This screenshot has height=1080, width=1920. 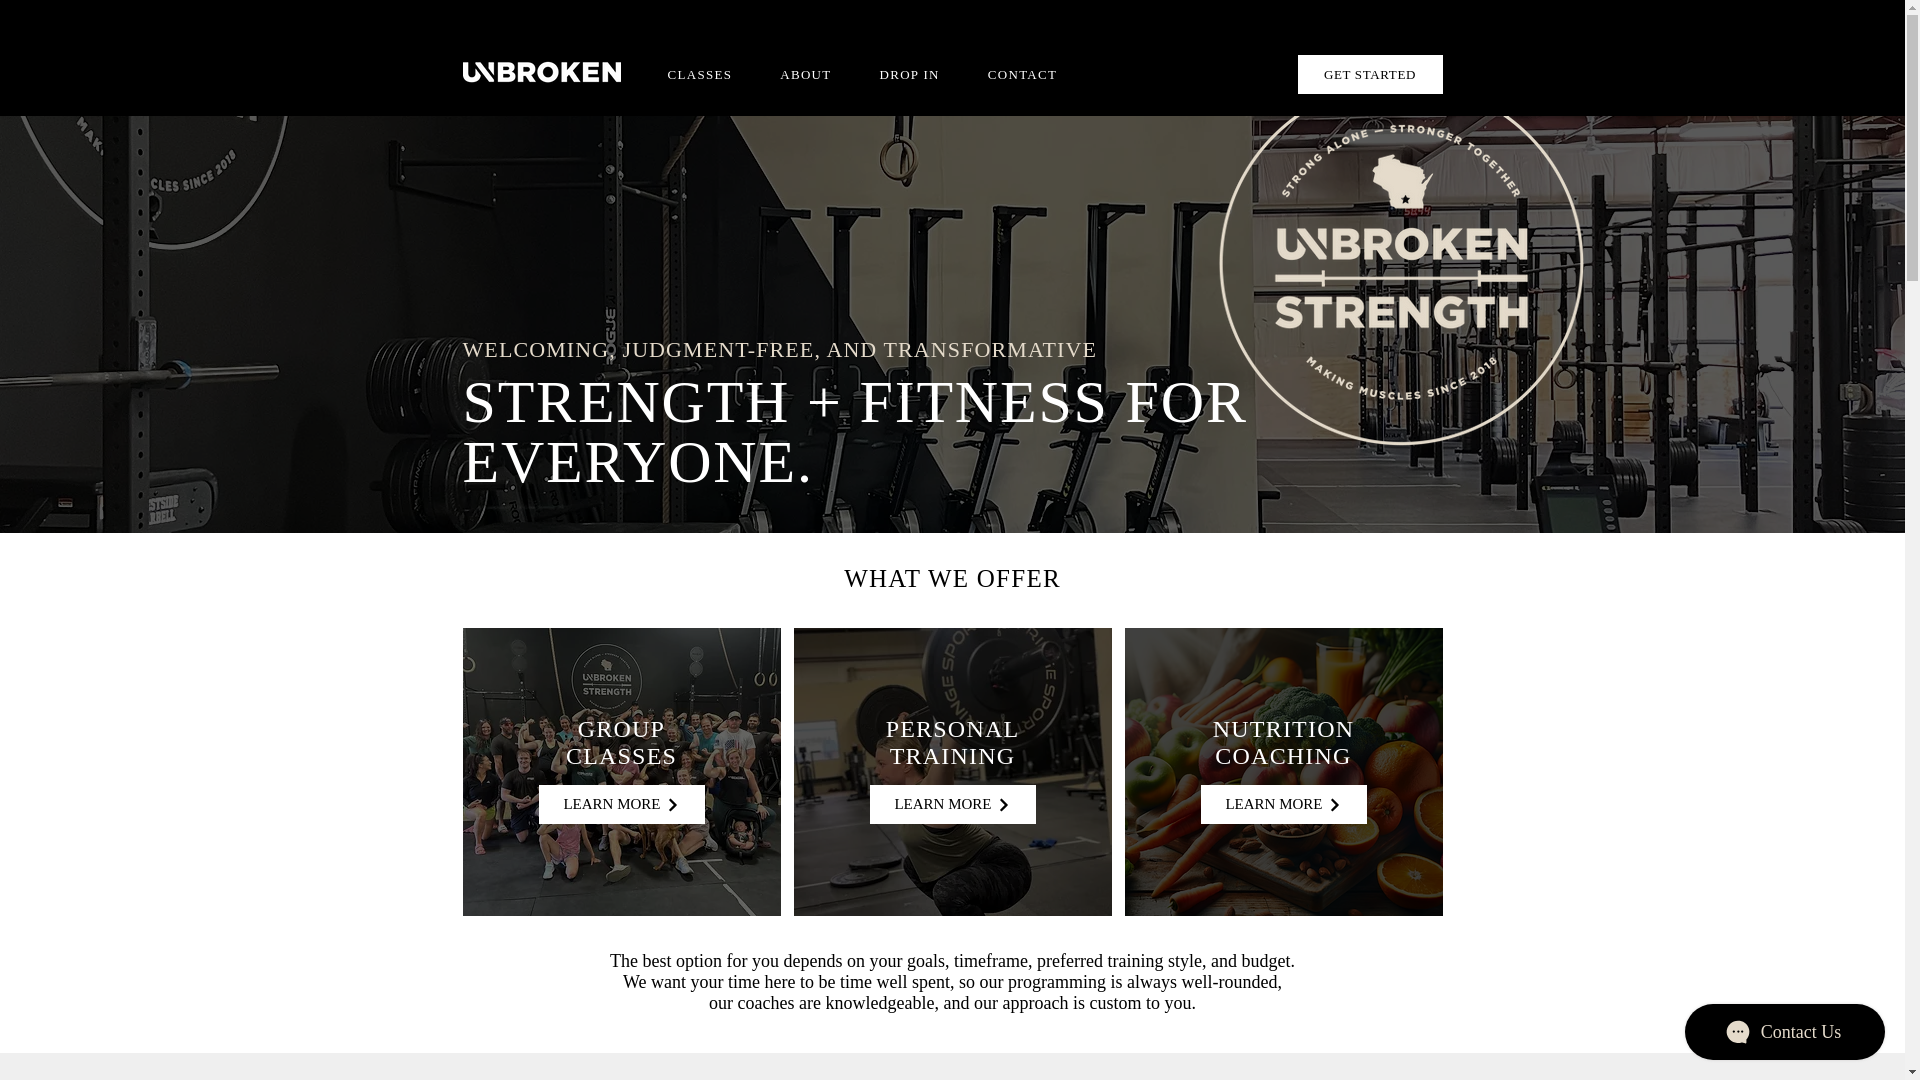 What do you see at coordinates (700, 74) in the screenshot?
I see `CLASSES` at bounding box center [700, 74].